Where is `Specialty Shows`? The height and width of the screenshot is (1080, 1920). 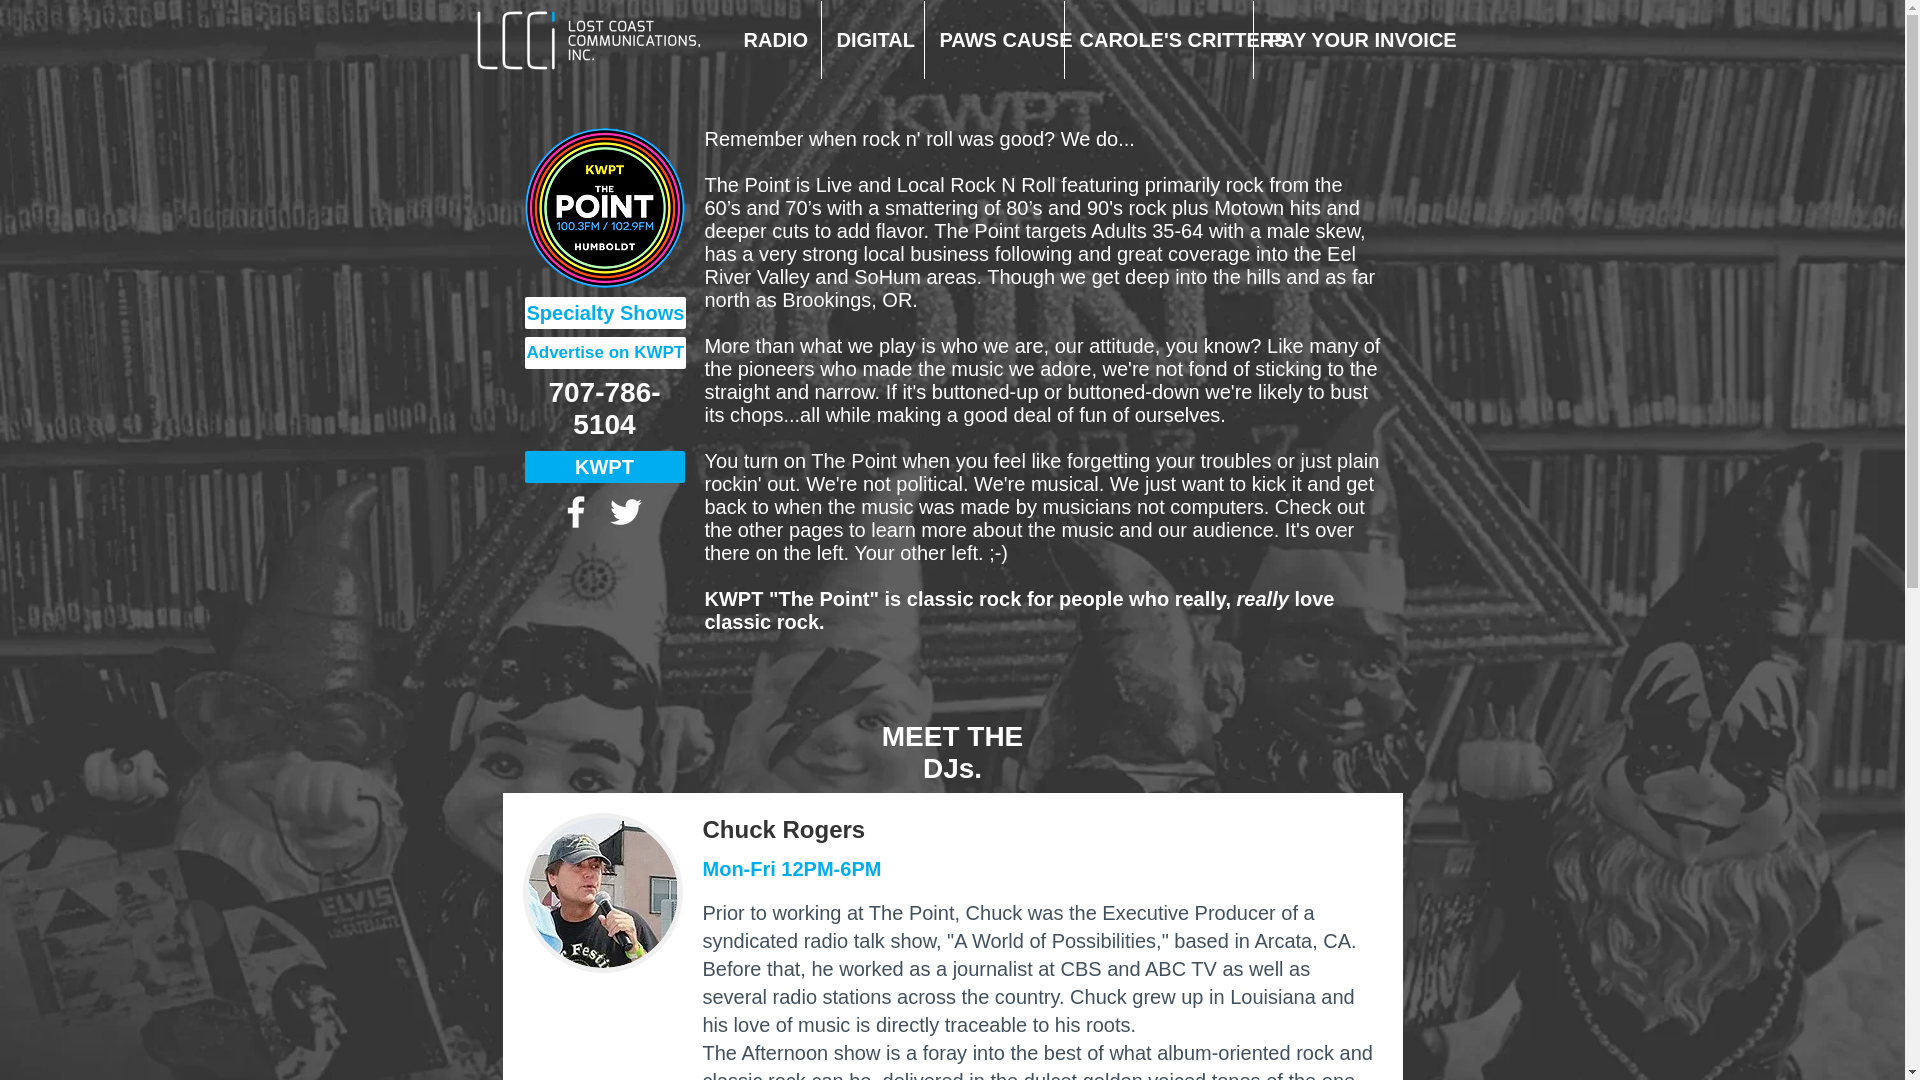 Specialty Shows is located at coordinates (604, 313).